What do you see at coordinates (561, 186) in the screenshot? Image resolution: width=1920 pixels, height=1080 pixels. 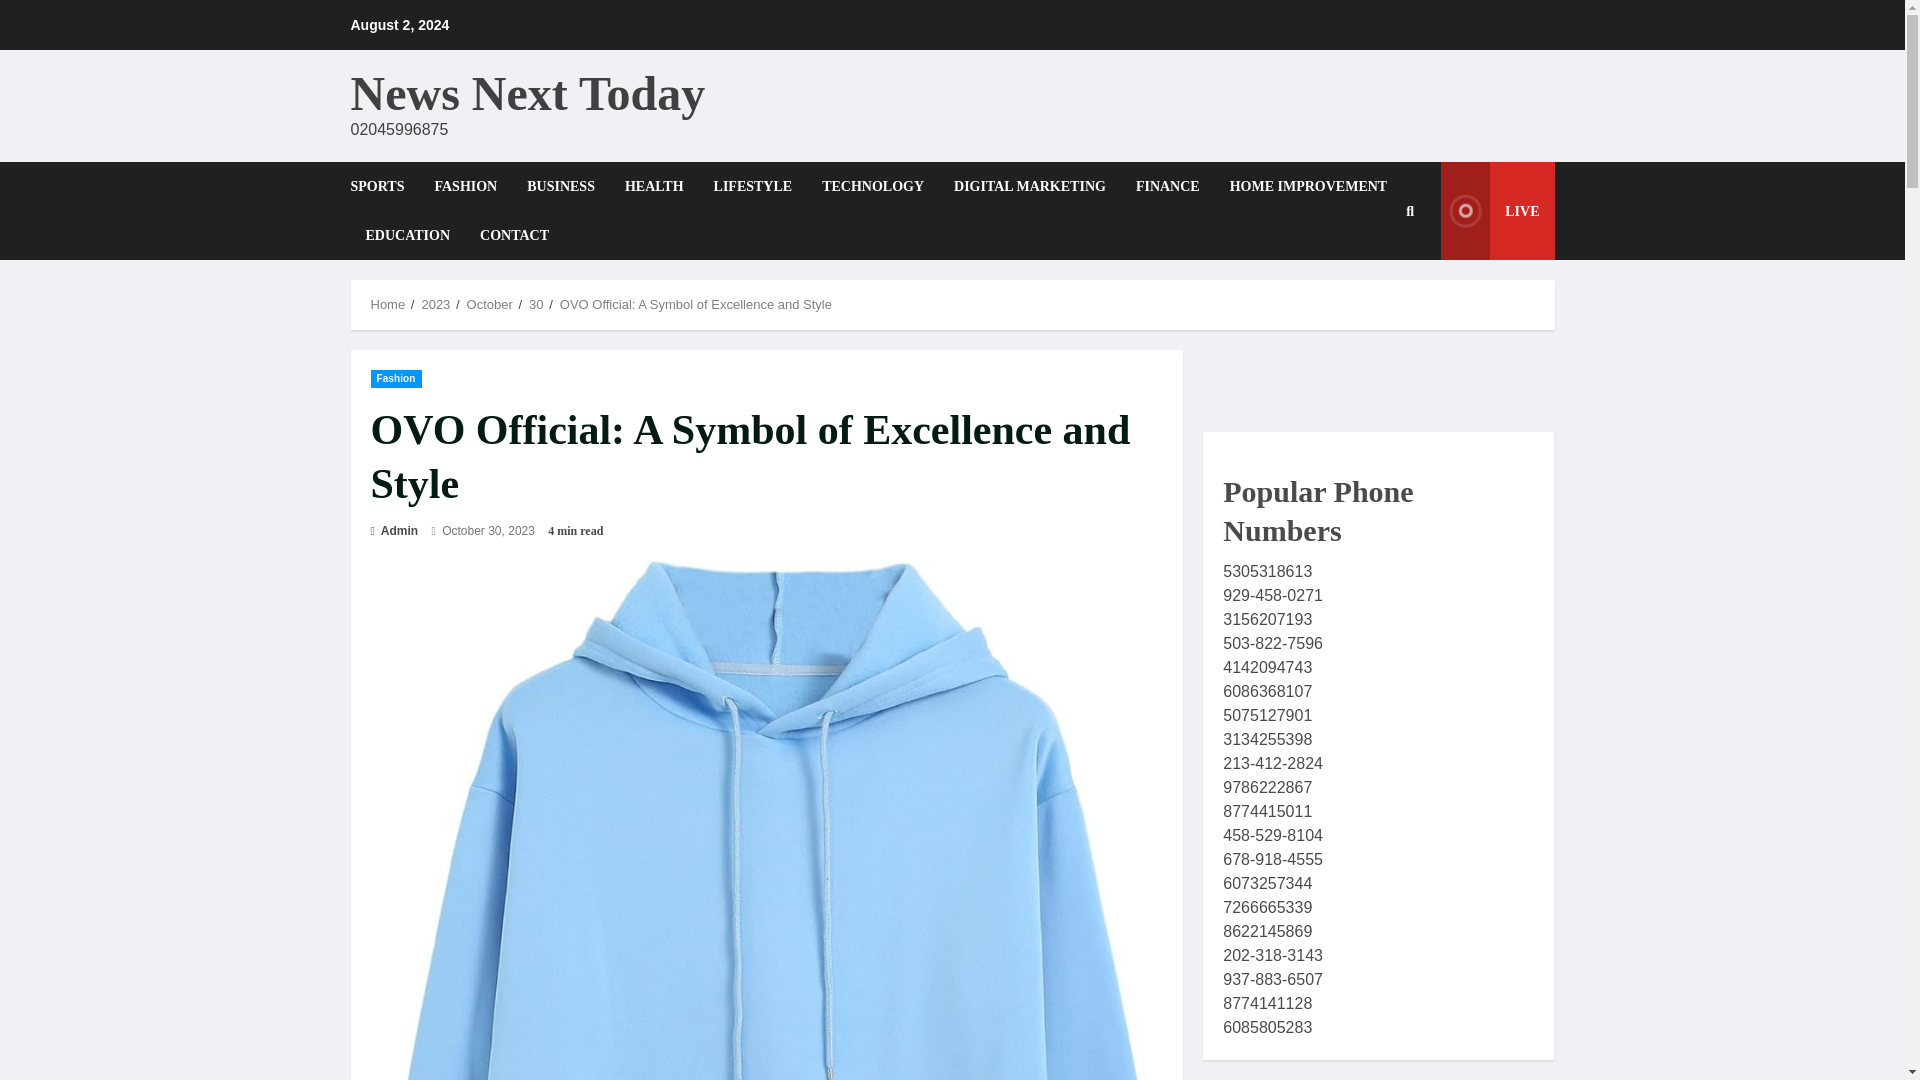 I see `BUSINESS` at bounding box center [561, 186].